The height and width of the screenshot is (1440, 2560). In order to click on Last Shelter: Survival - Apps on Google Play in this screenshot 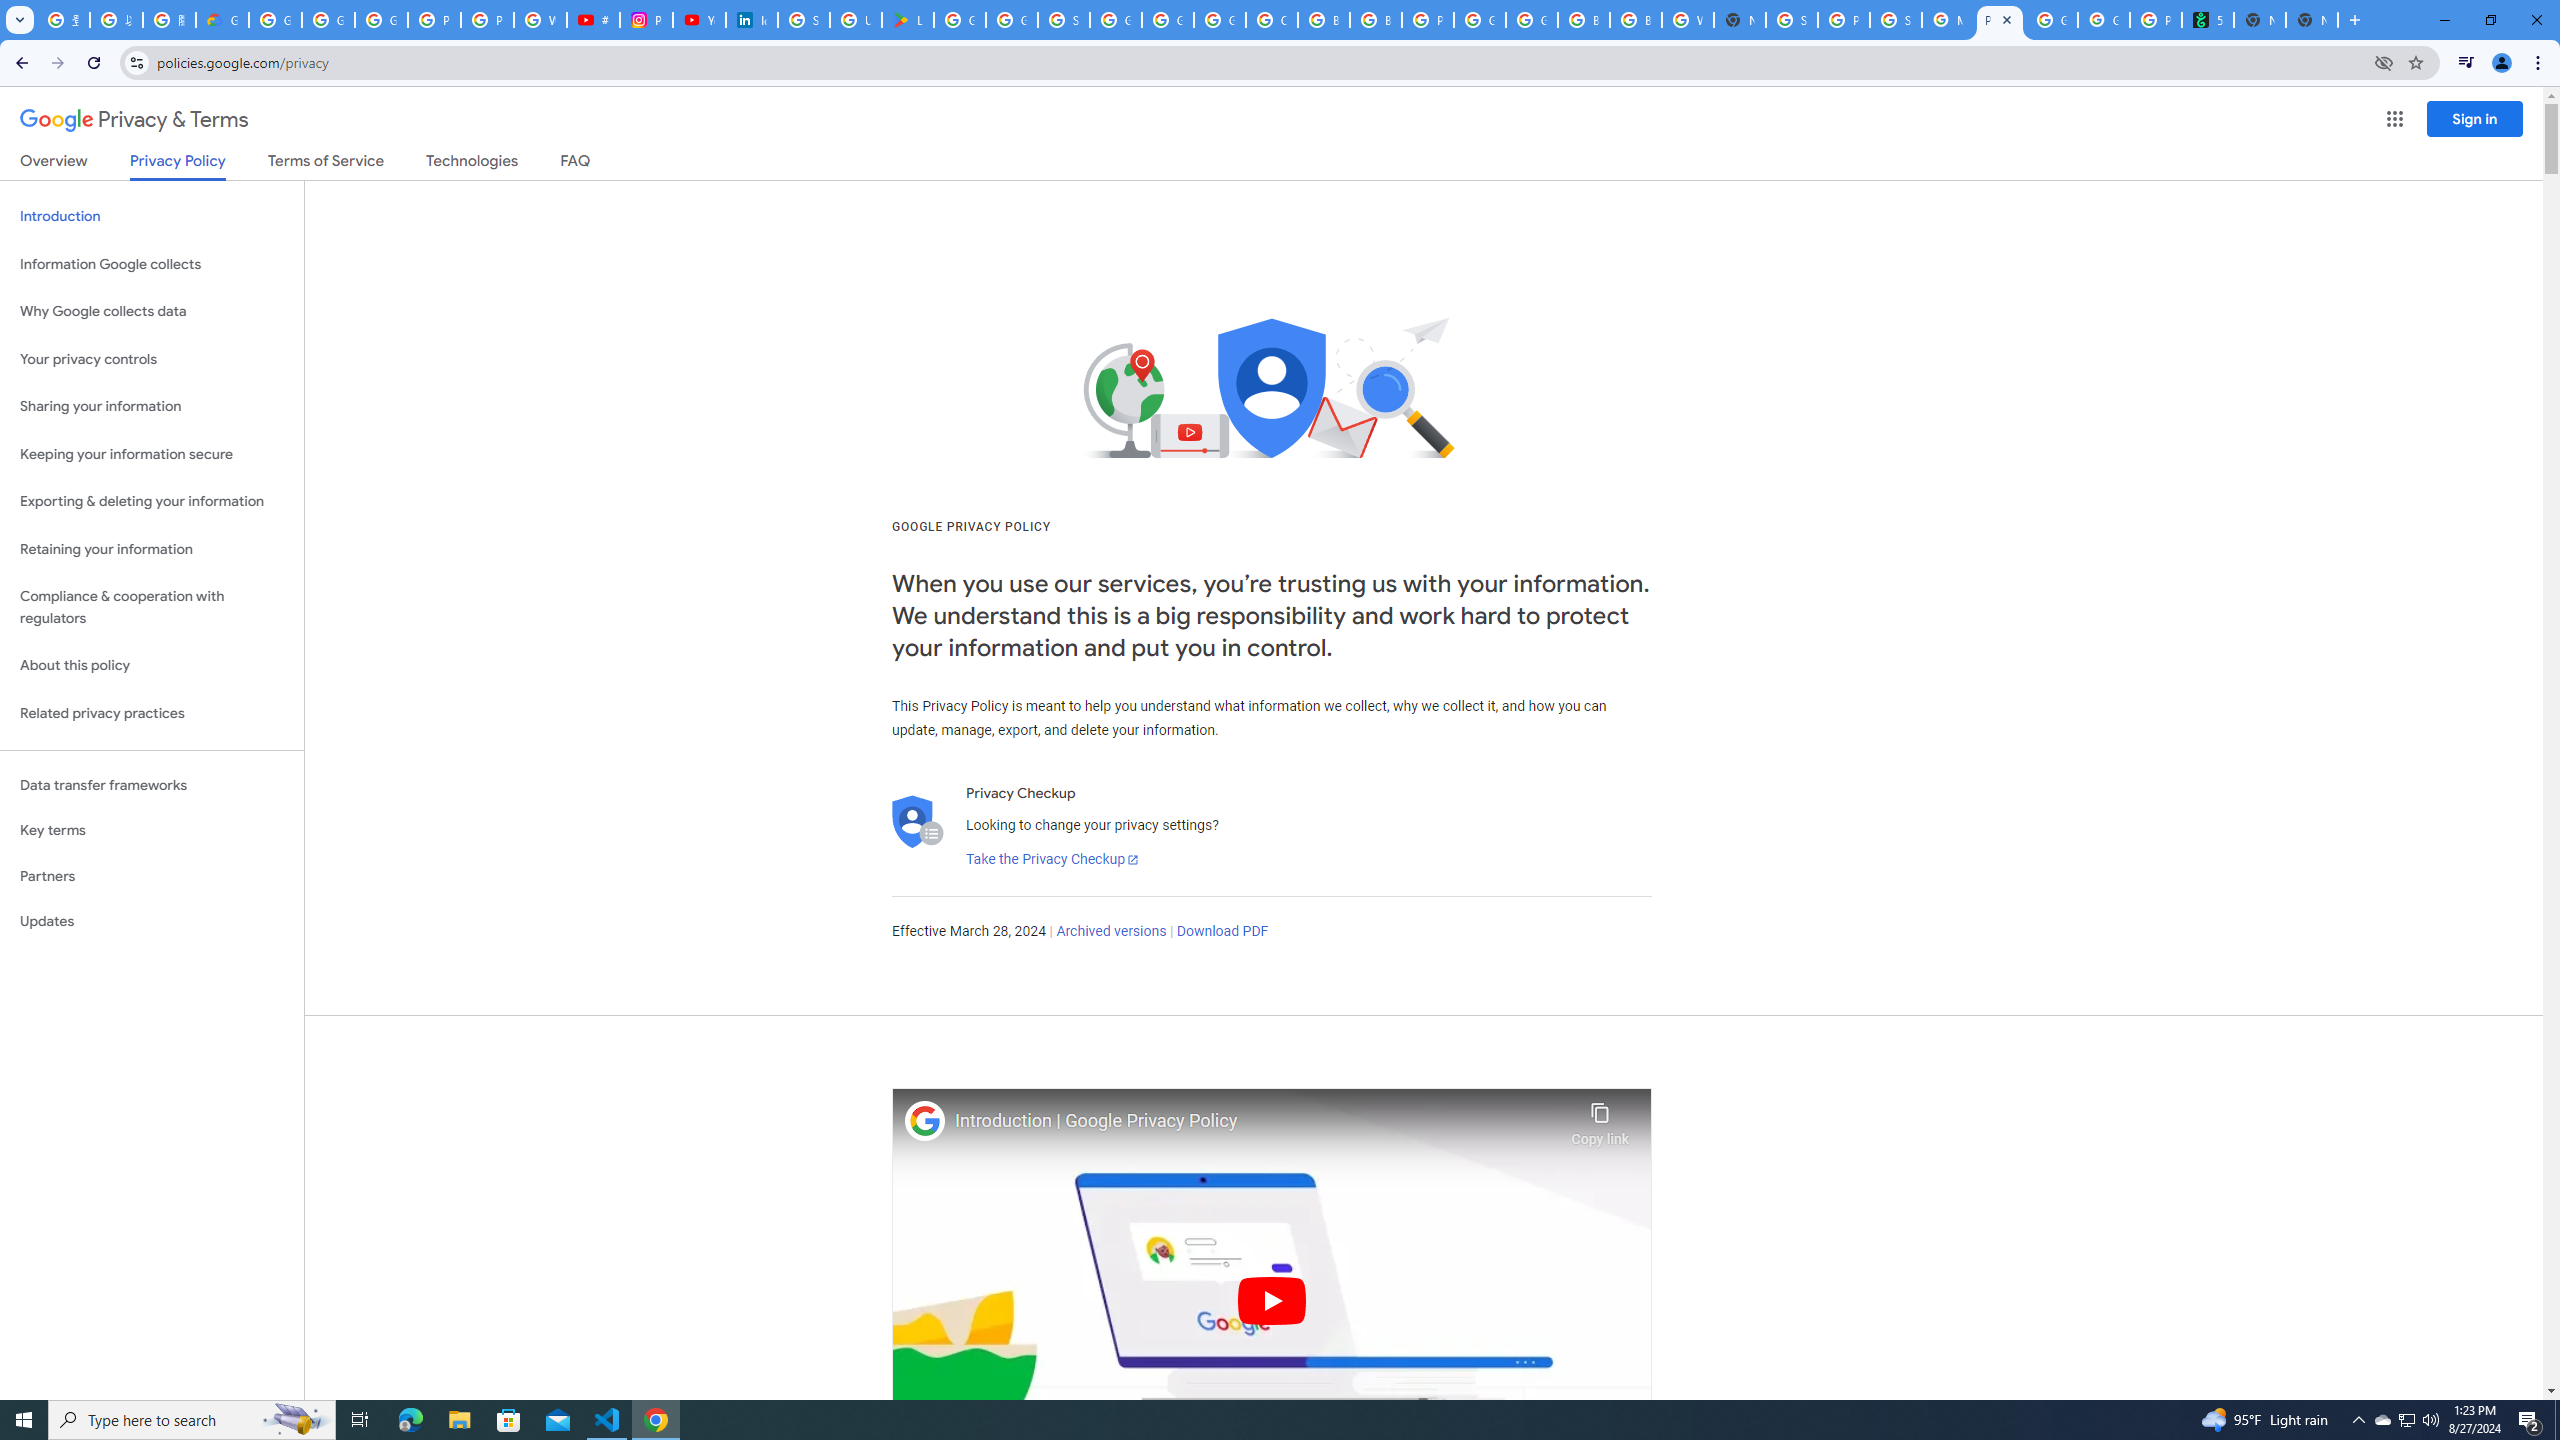, I will do `click(907, 20)`.